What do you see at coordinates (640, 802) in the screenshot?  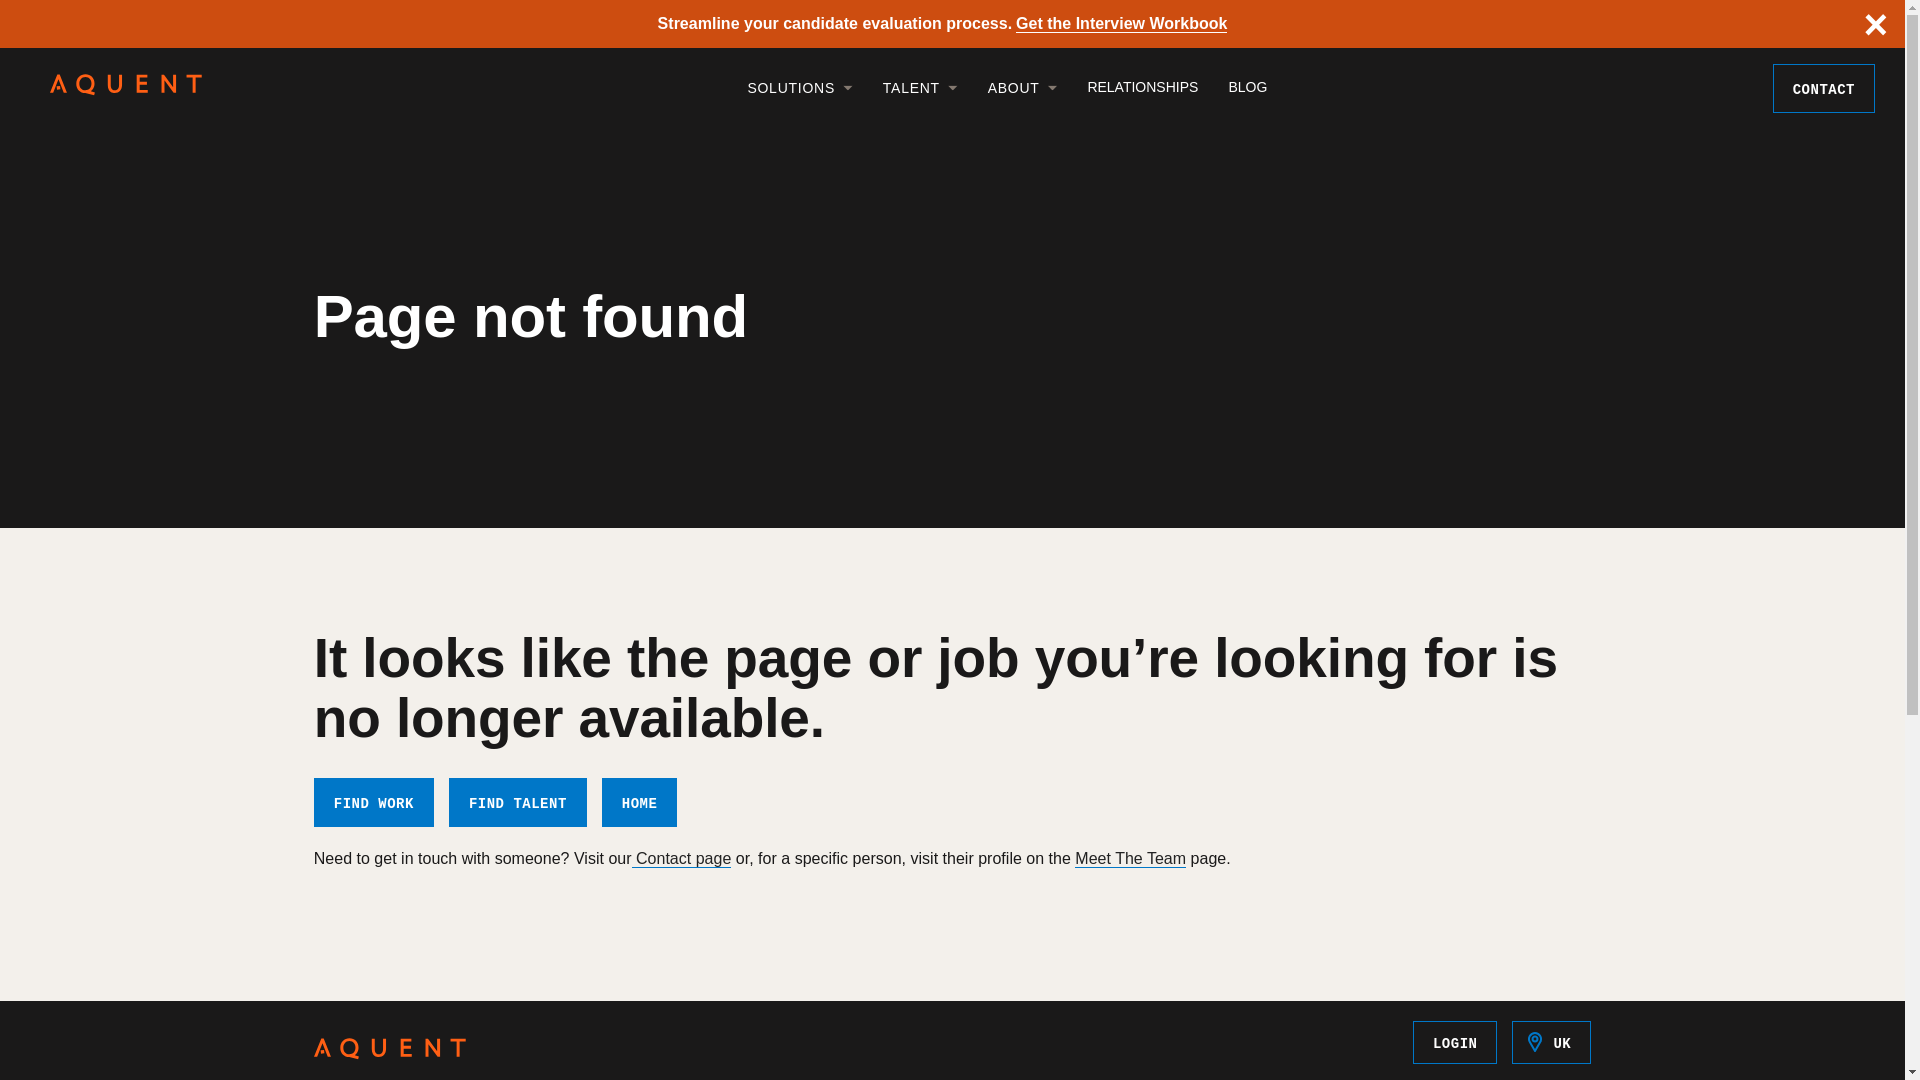 I see `HOME` at bounding box center [640, 802].